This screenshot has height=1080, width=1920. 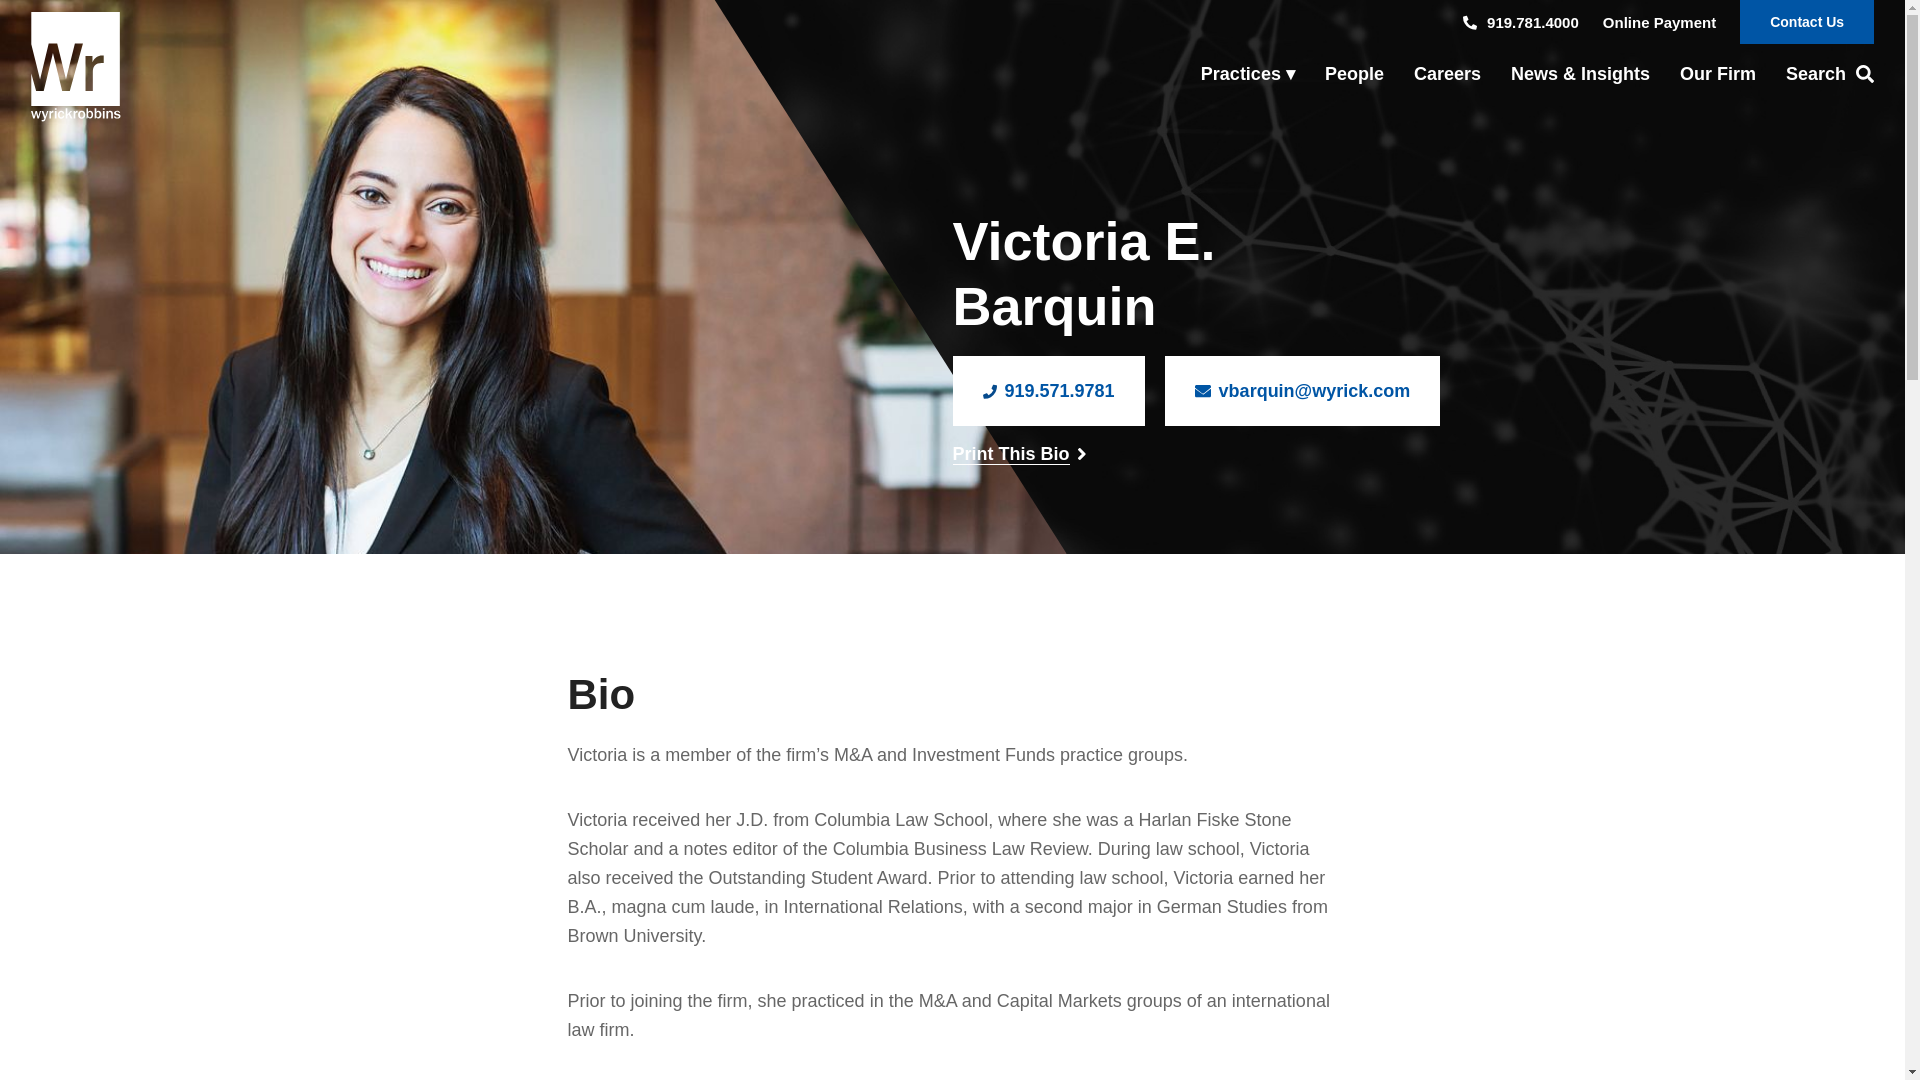 I want to click on Search, so click(x=1822, y=74).